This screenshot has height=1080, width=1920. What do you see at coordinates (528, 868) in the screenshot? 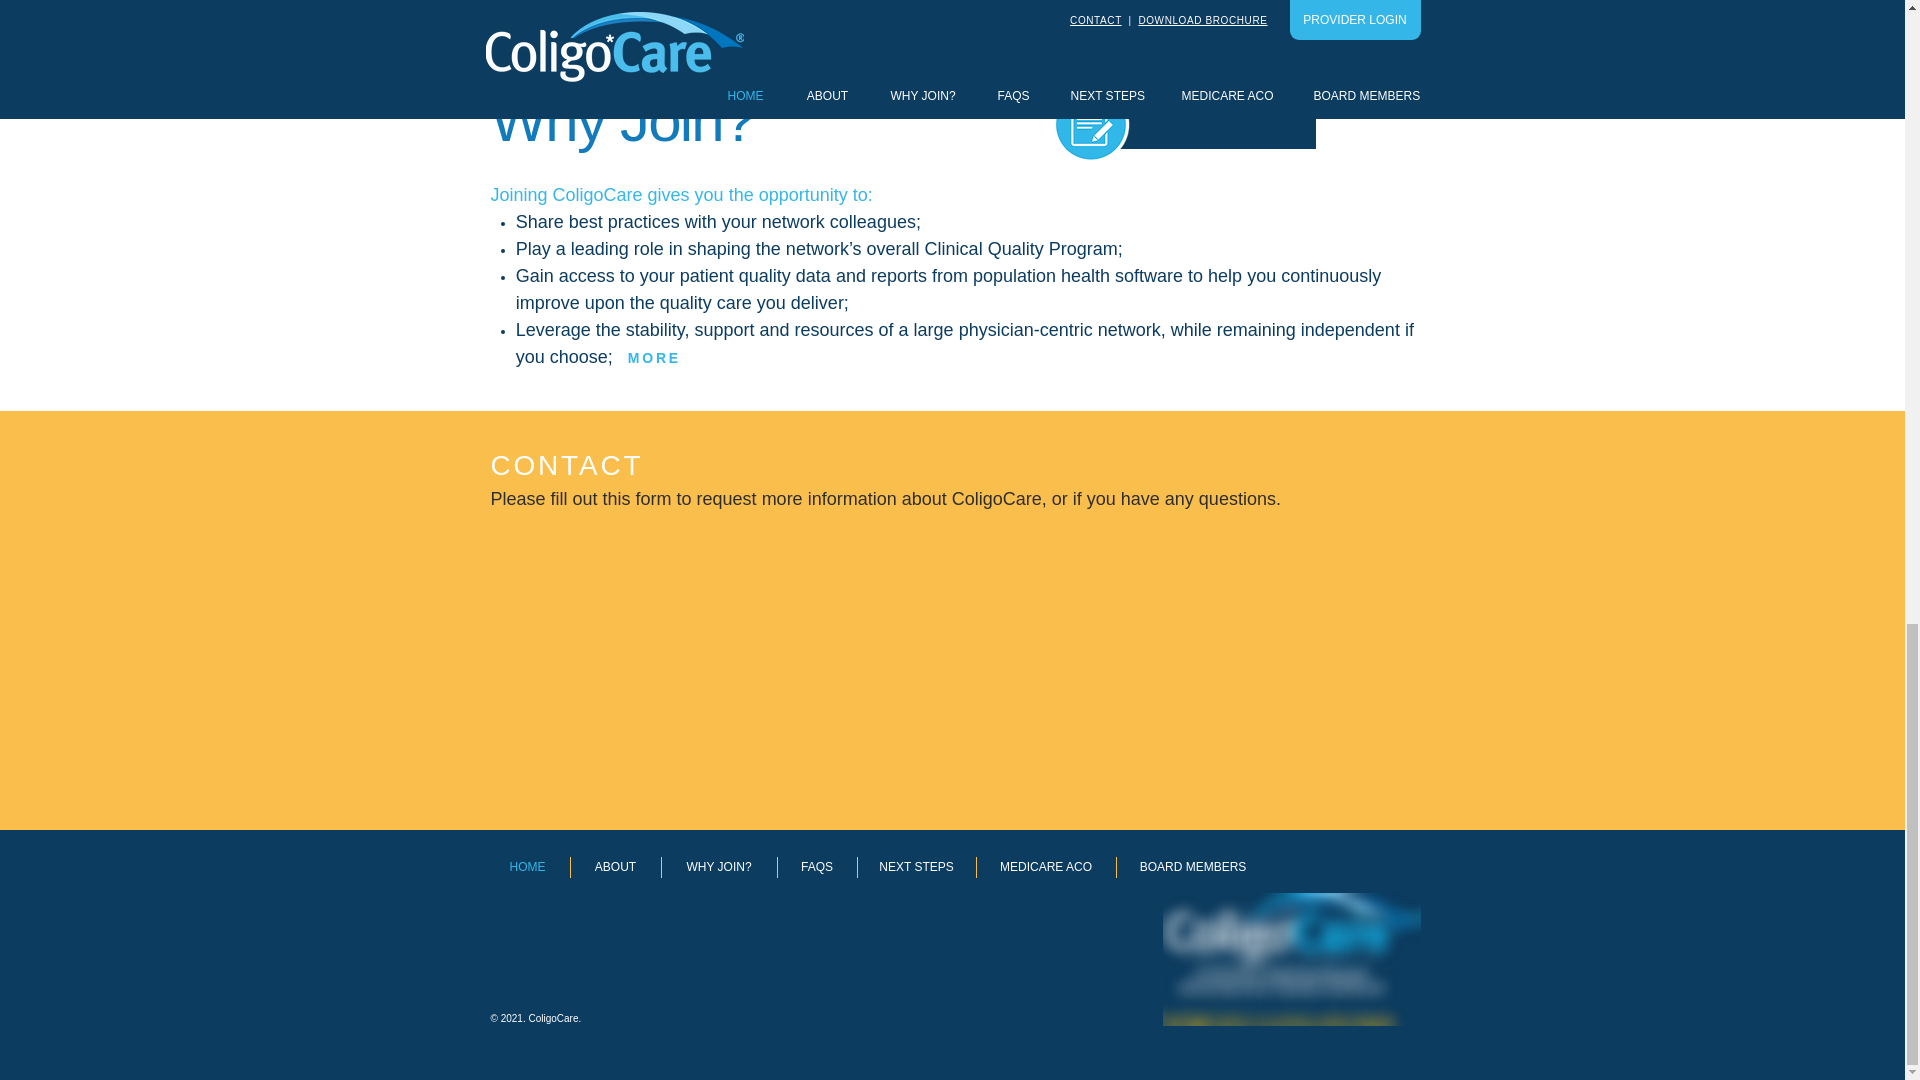
I see `HOME` at bounding box center [528, 868].